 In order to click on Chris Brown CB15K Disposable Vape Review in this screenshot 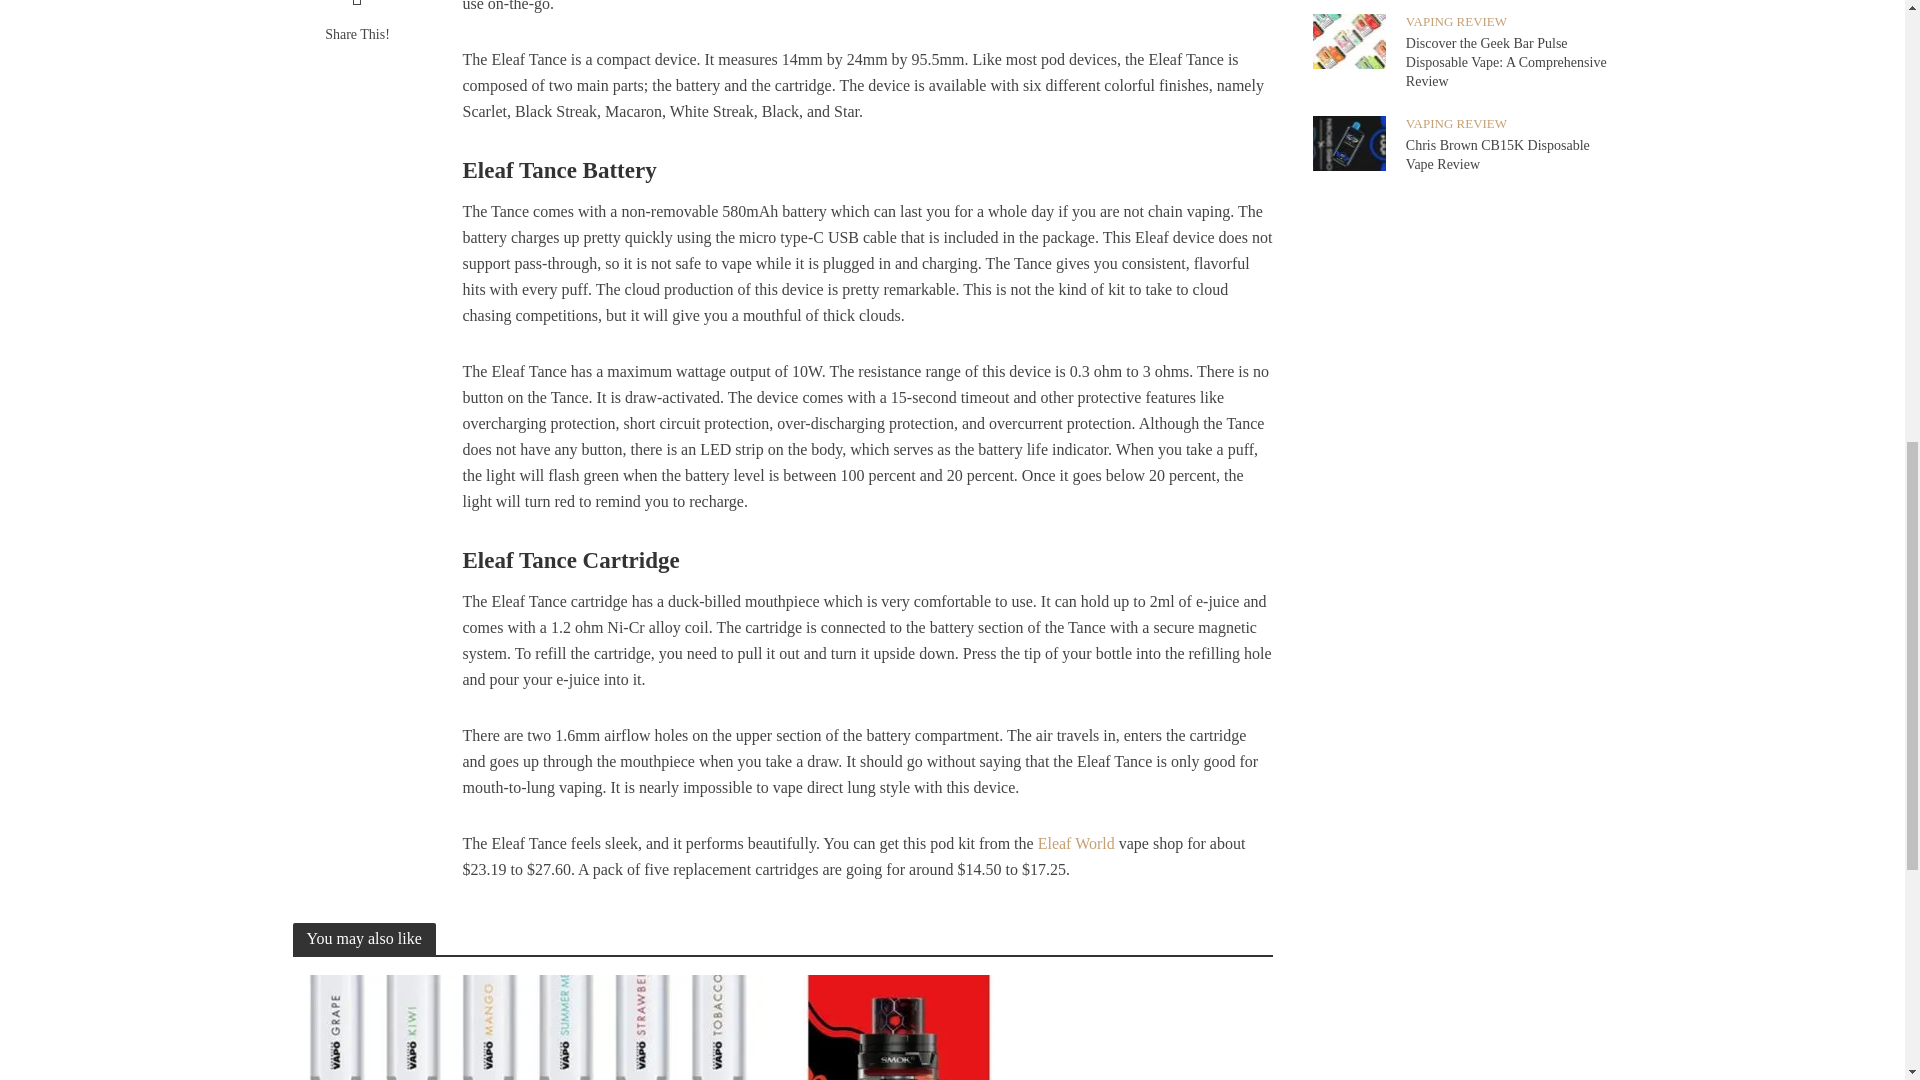, I will do `click(1348, 142)`.